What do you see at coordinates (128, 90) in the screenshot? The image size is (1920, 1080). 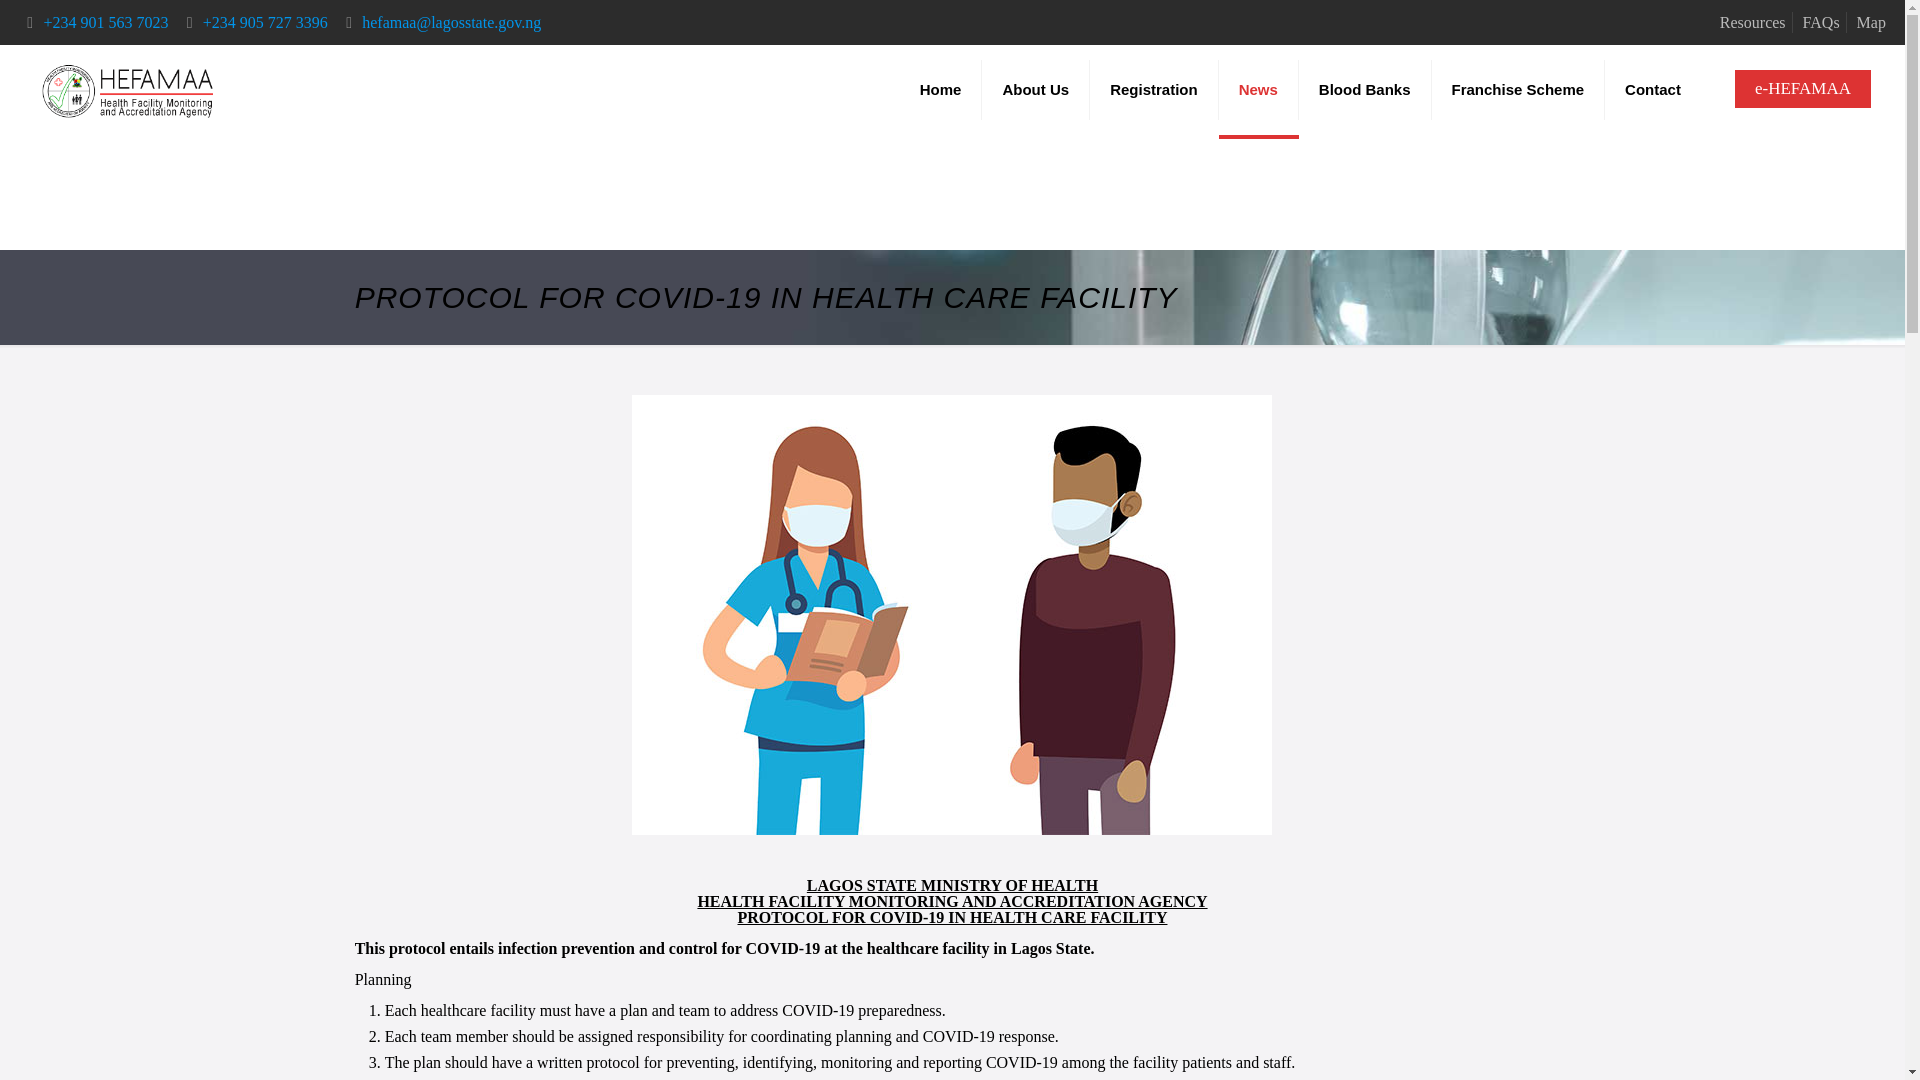 I see `HEFAMAA` at bounding box center [128, 90].